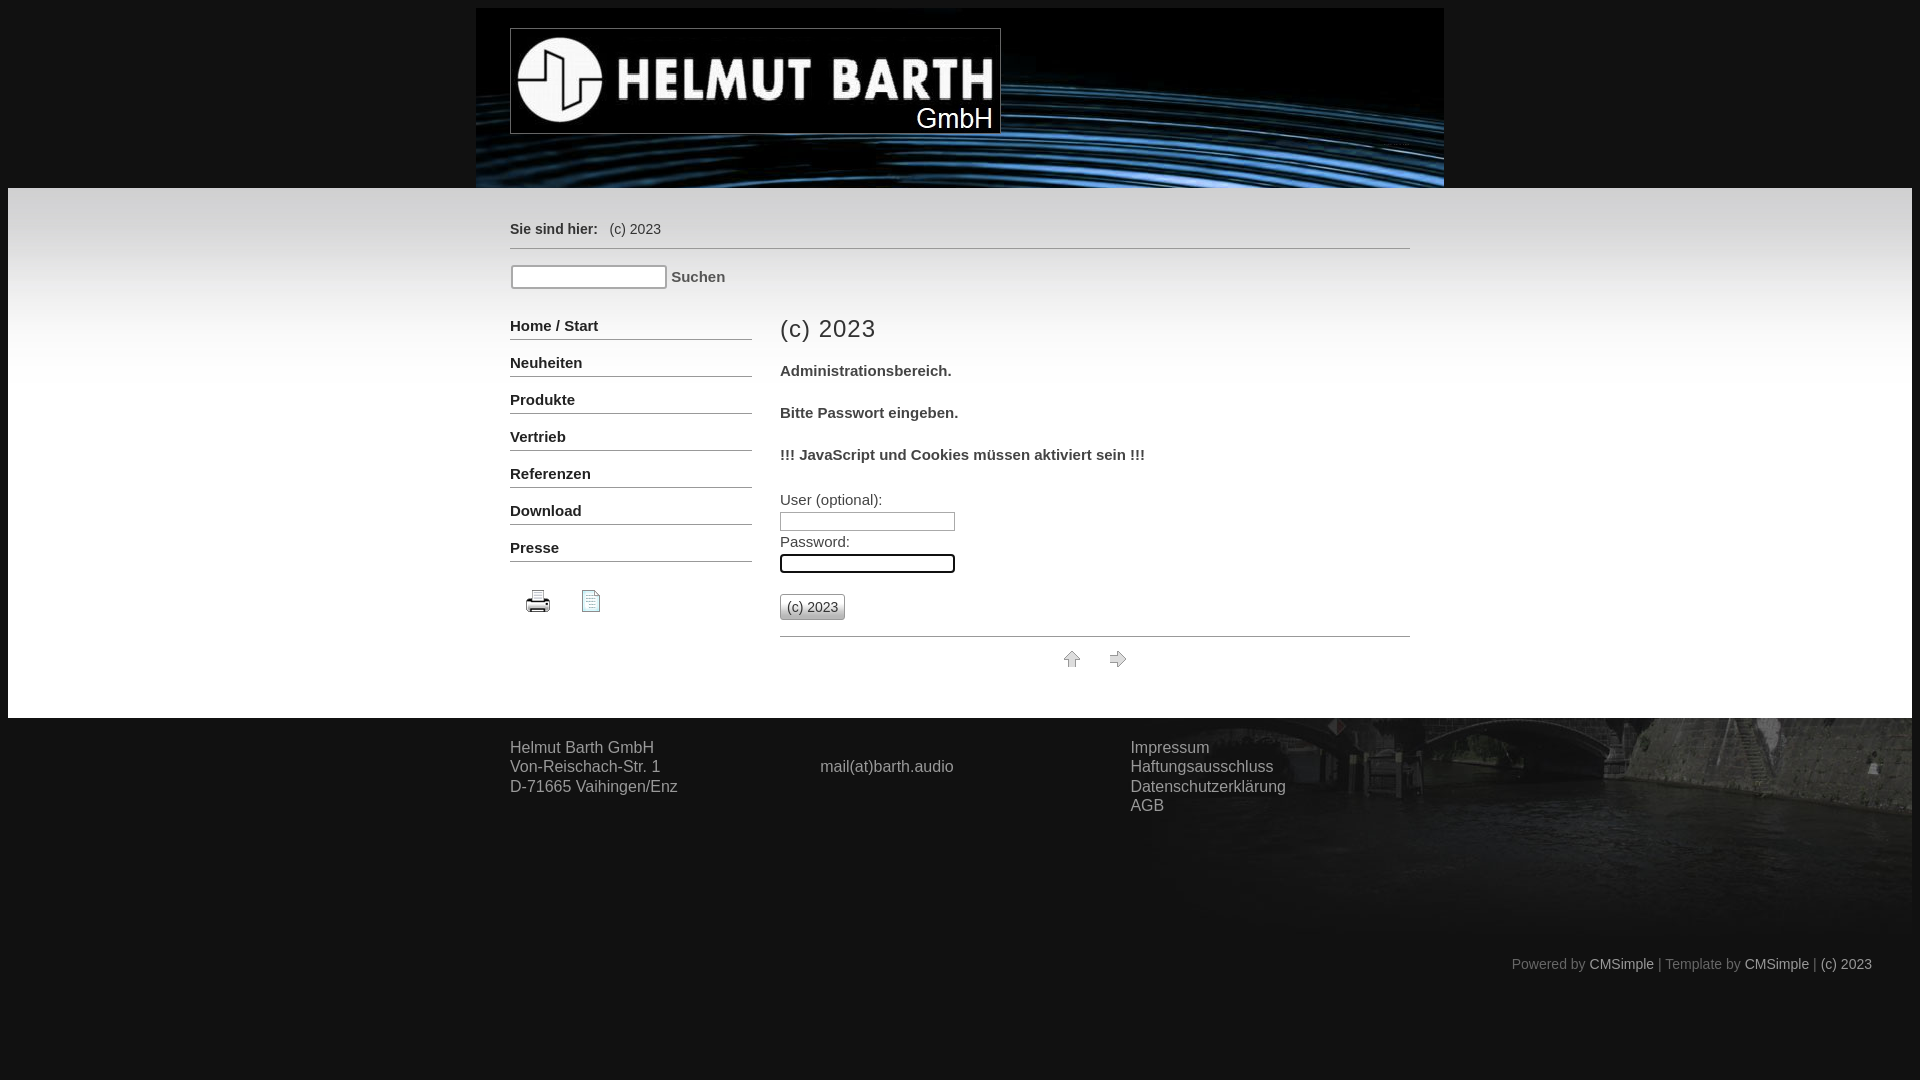 This screenshot has height=1080, width=1920. Describe the element at coordinates (1147, 806) in the screenshot. I see `AGB` at that location.